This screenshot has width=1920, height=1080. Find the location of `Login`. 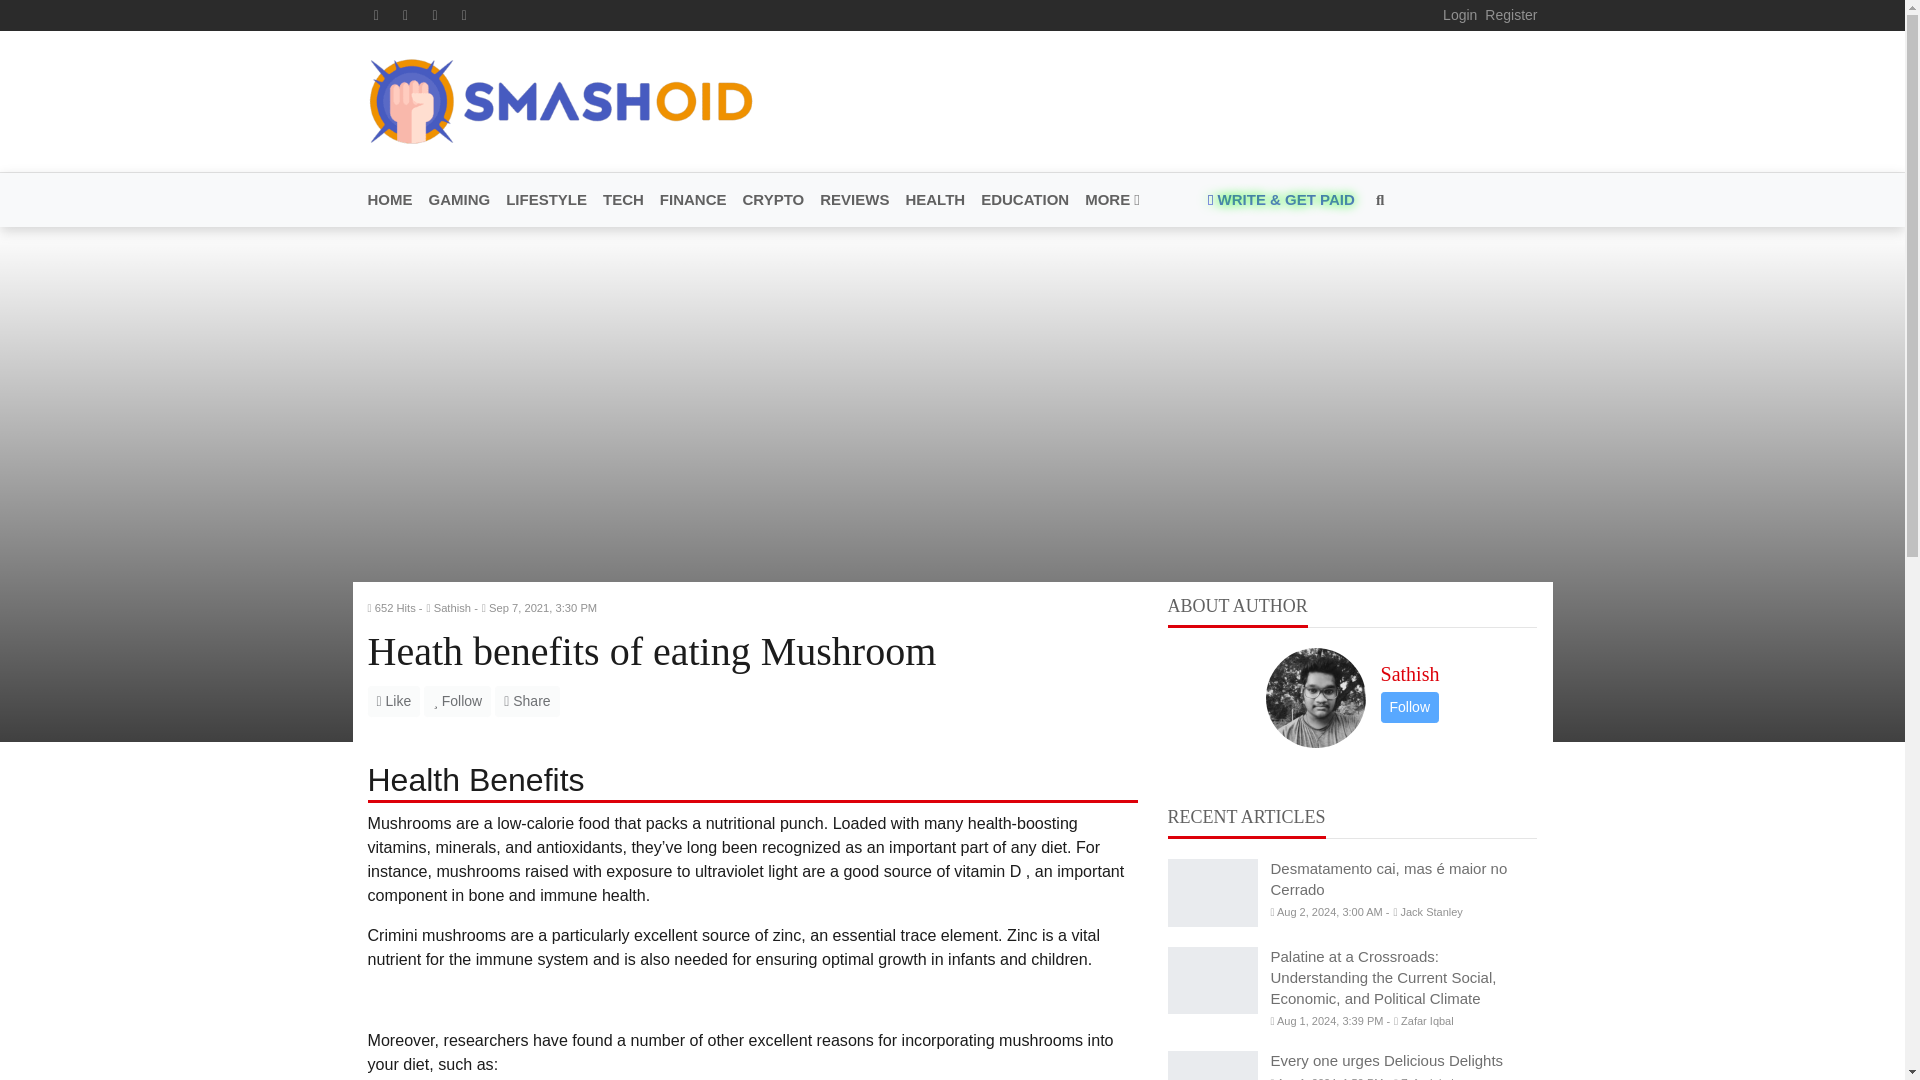

Login is located at coordinates (1460, 14).